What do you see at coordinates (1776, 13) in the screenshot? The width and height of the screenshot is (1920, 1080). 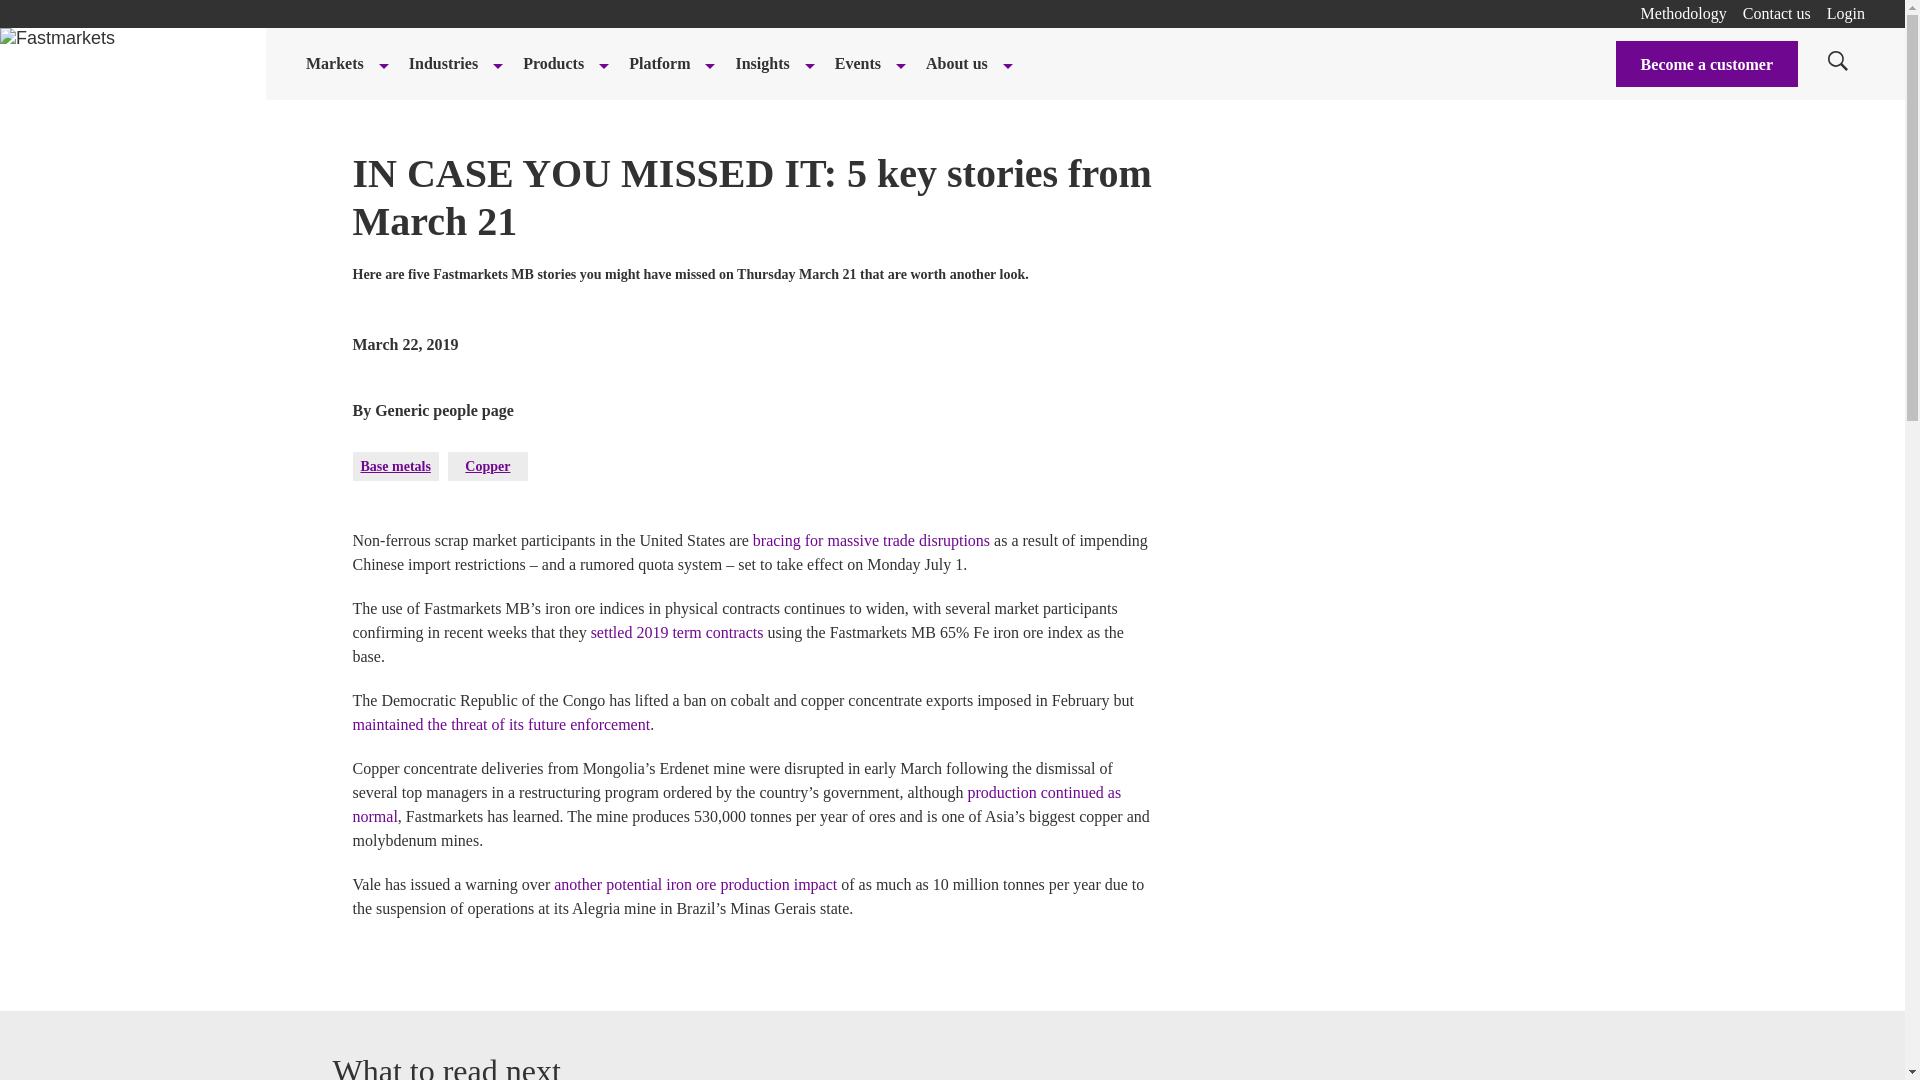 I see `Contact us` at bounding box center [1776, 13].